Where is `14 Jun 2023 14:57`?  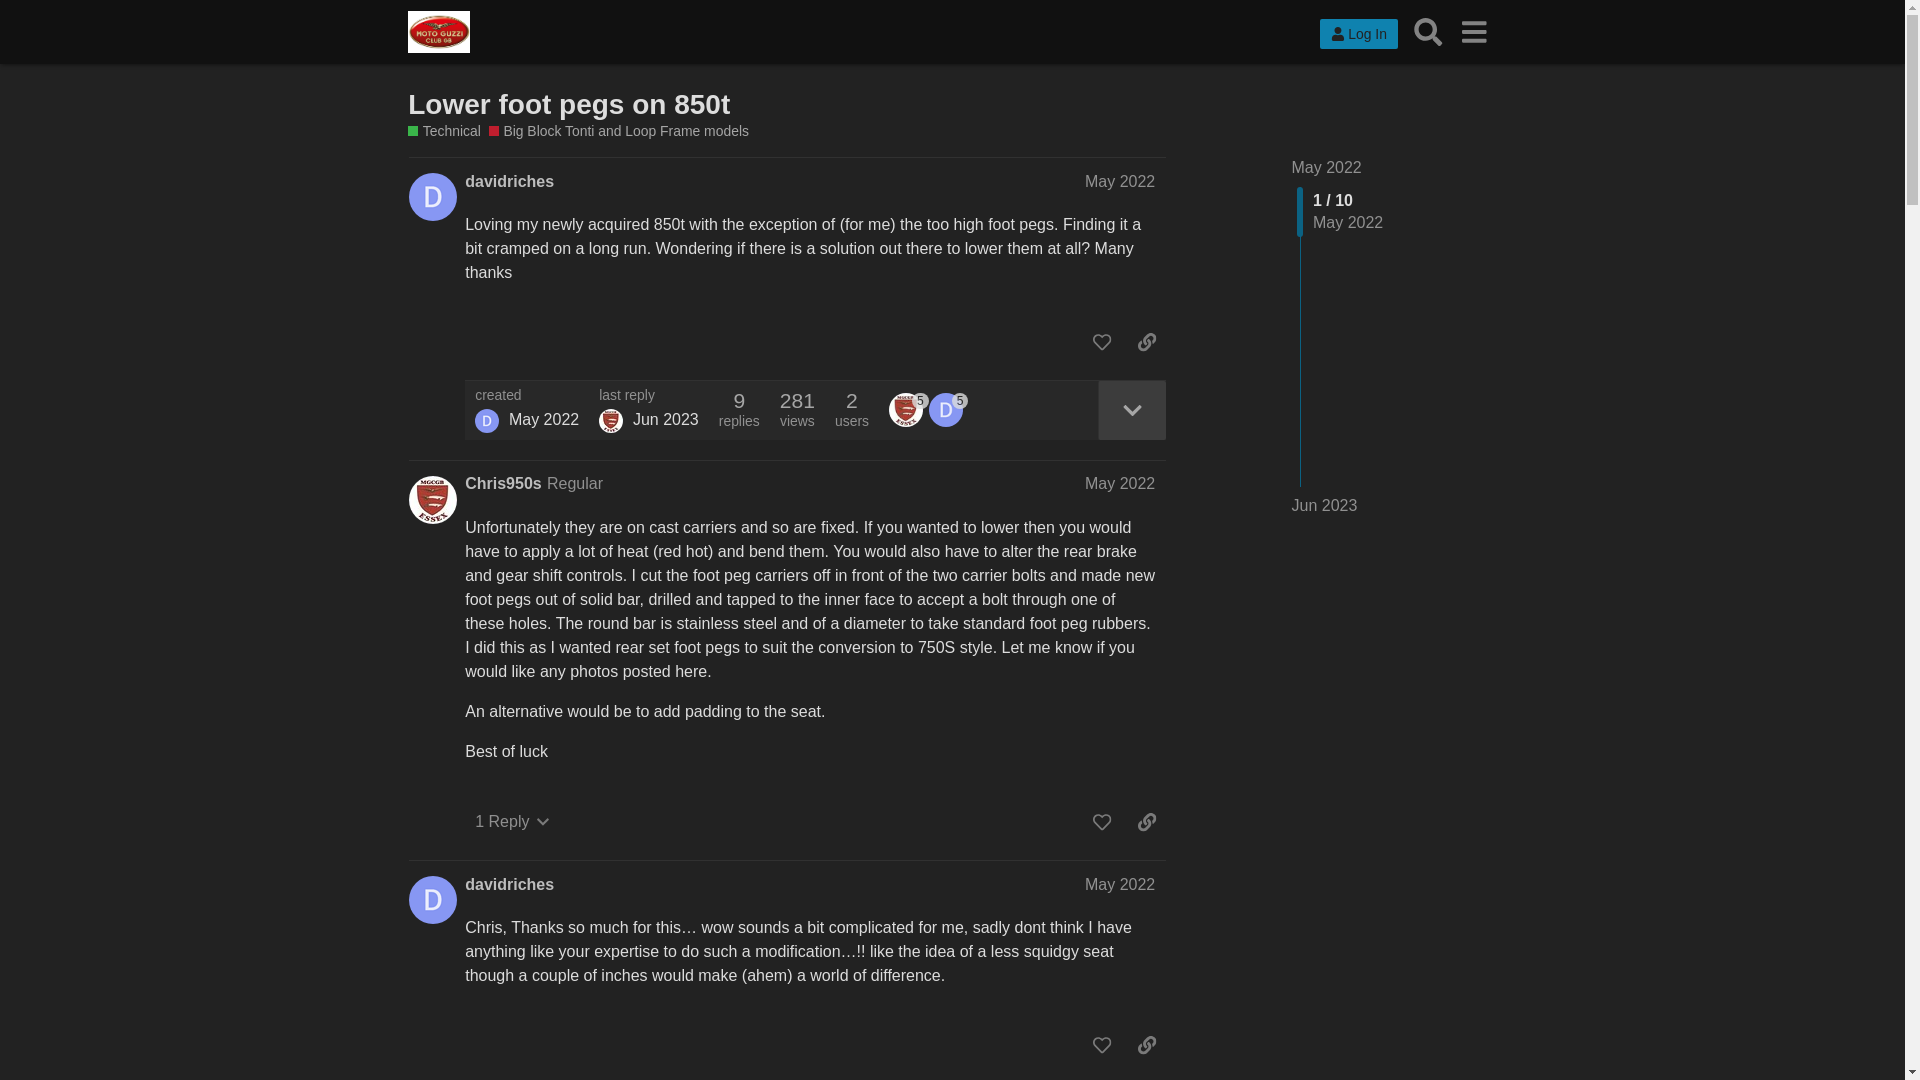 14 Jun 2023 14:57 is located at coordinates (666, 419).